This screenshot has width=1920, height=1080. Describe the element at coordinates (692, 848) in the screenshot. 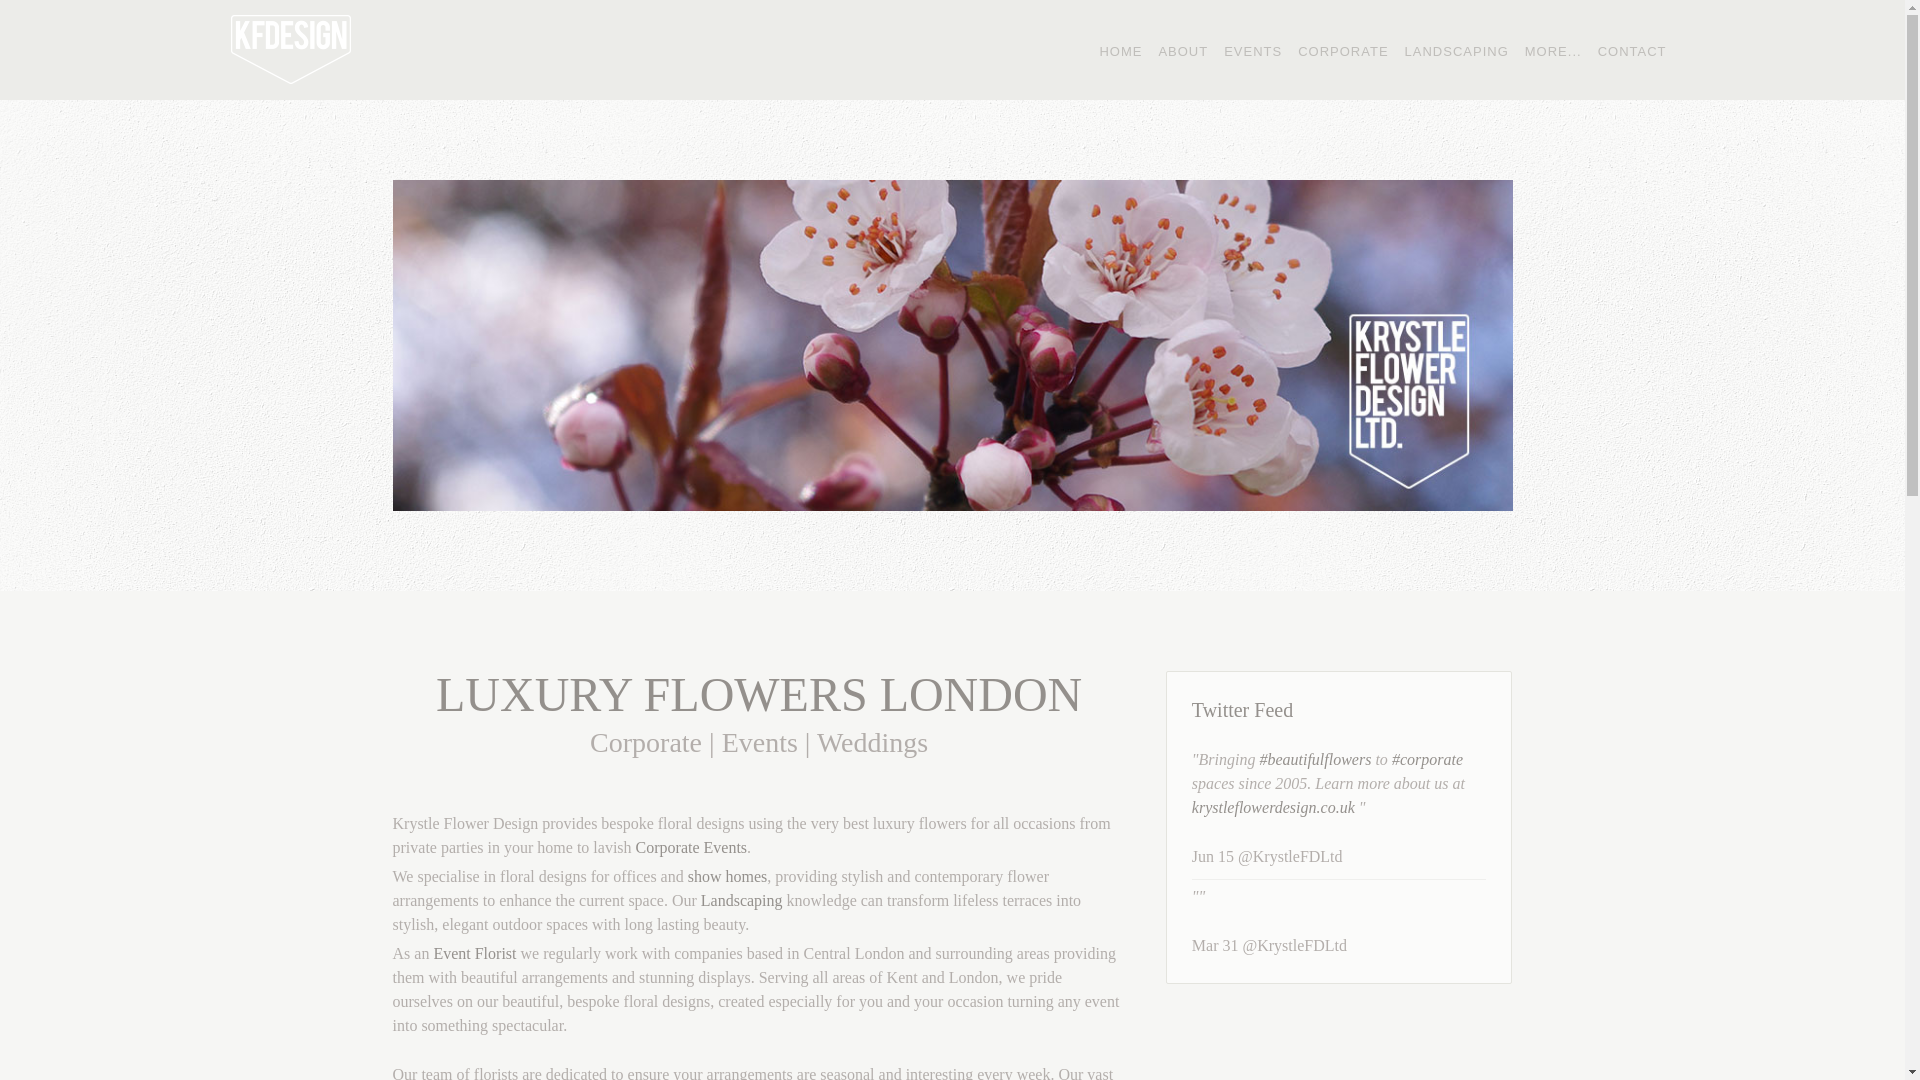

I see `Corporate Events` at that location.